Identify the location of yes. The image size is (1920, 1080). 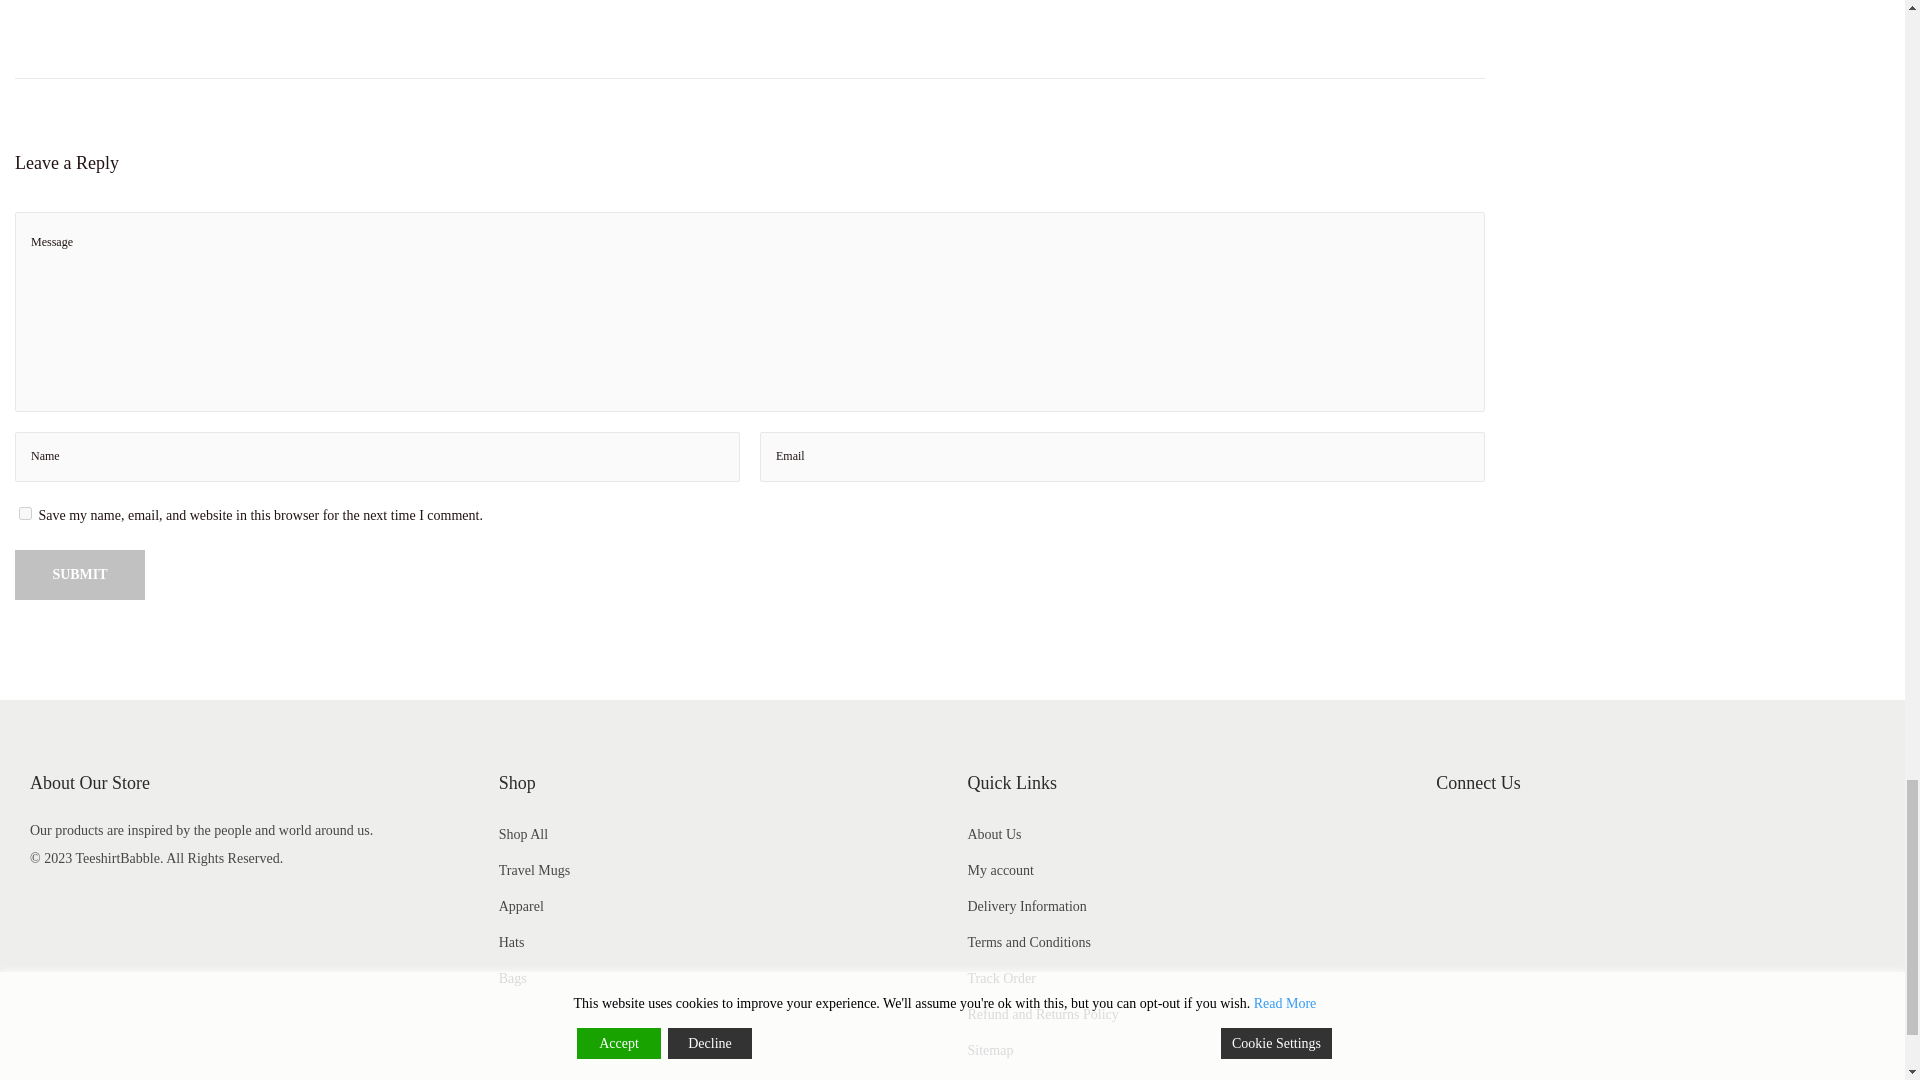
(26, 512).